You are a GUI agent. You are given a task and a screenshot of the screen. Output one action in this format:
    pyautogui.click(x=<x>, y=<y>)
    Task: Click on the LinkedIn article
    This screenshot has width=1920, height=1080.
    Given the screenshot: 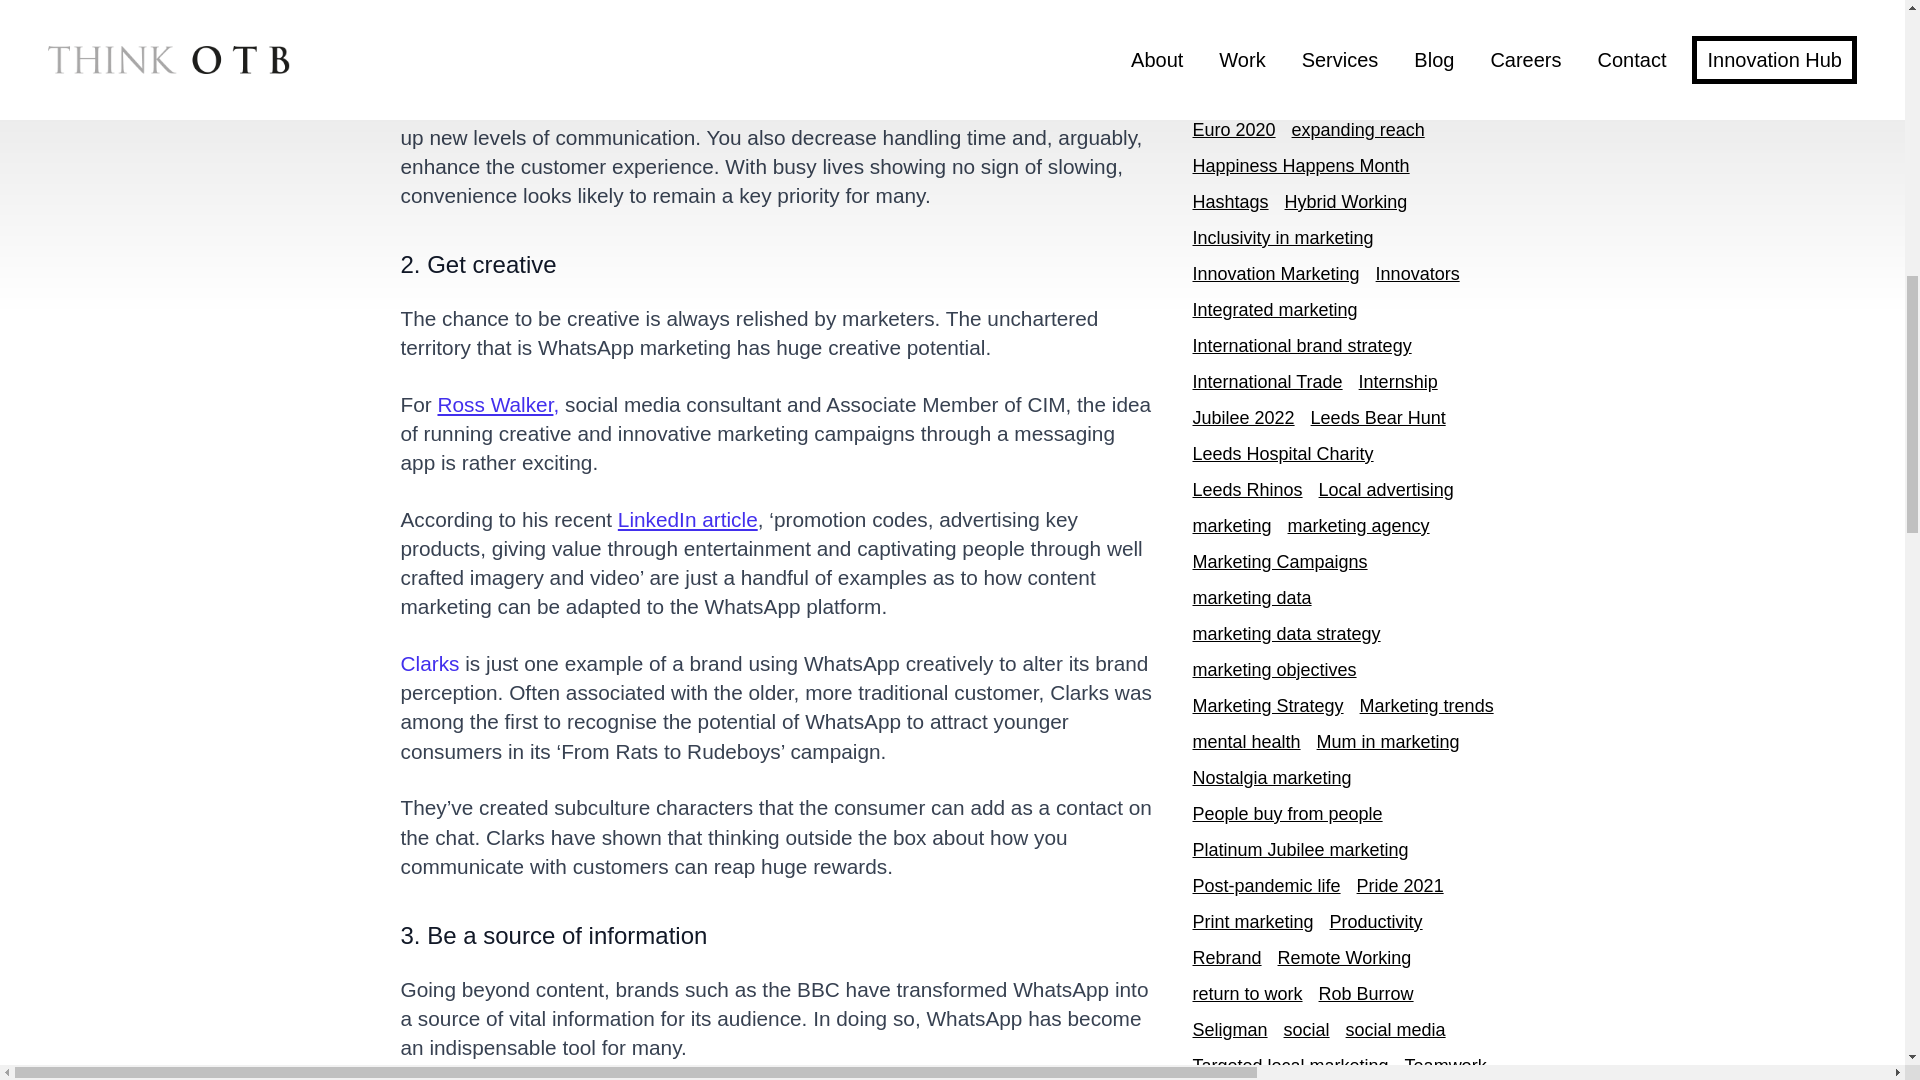 What is the action you would take?
    pyautogui.click(x=688, y=519)
    